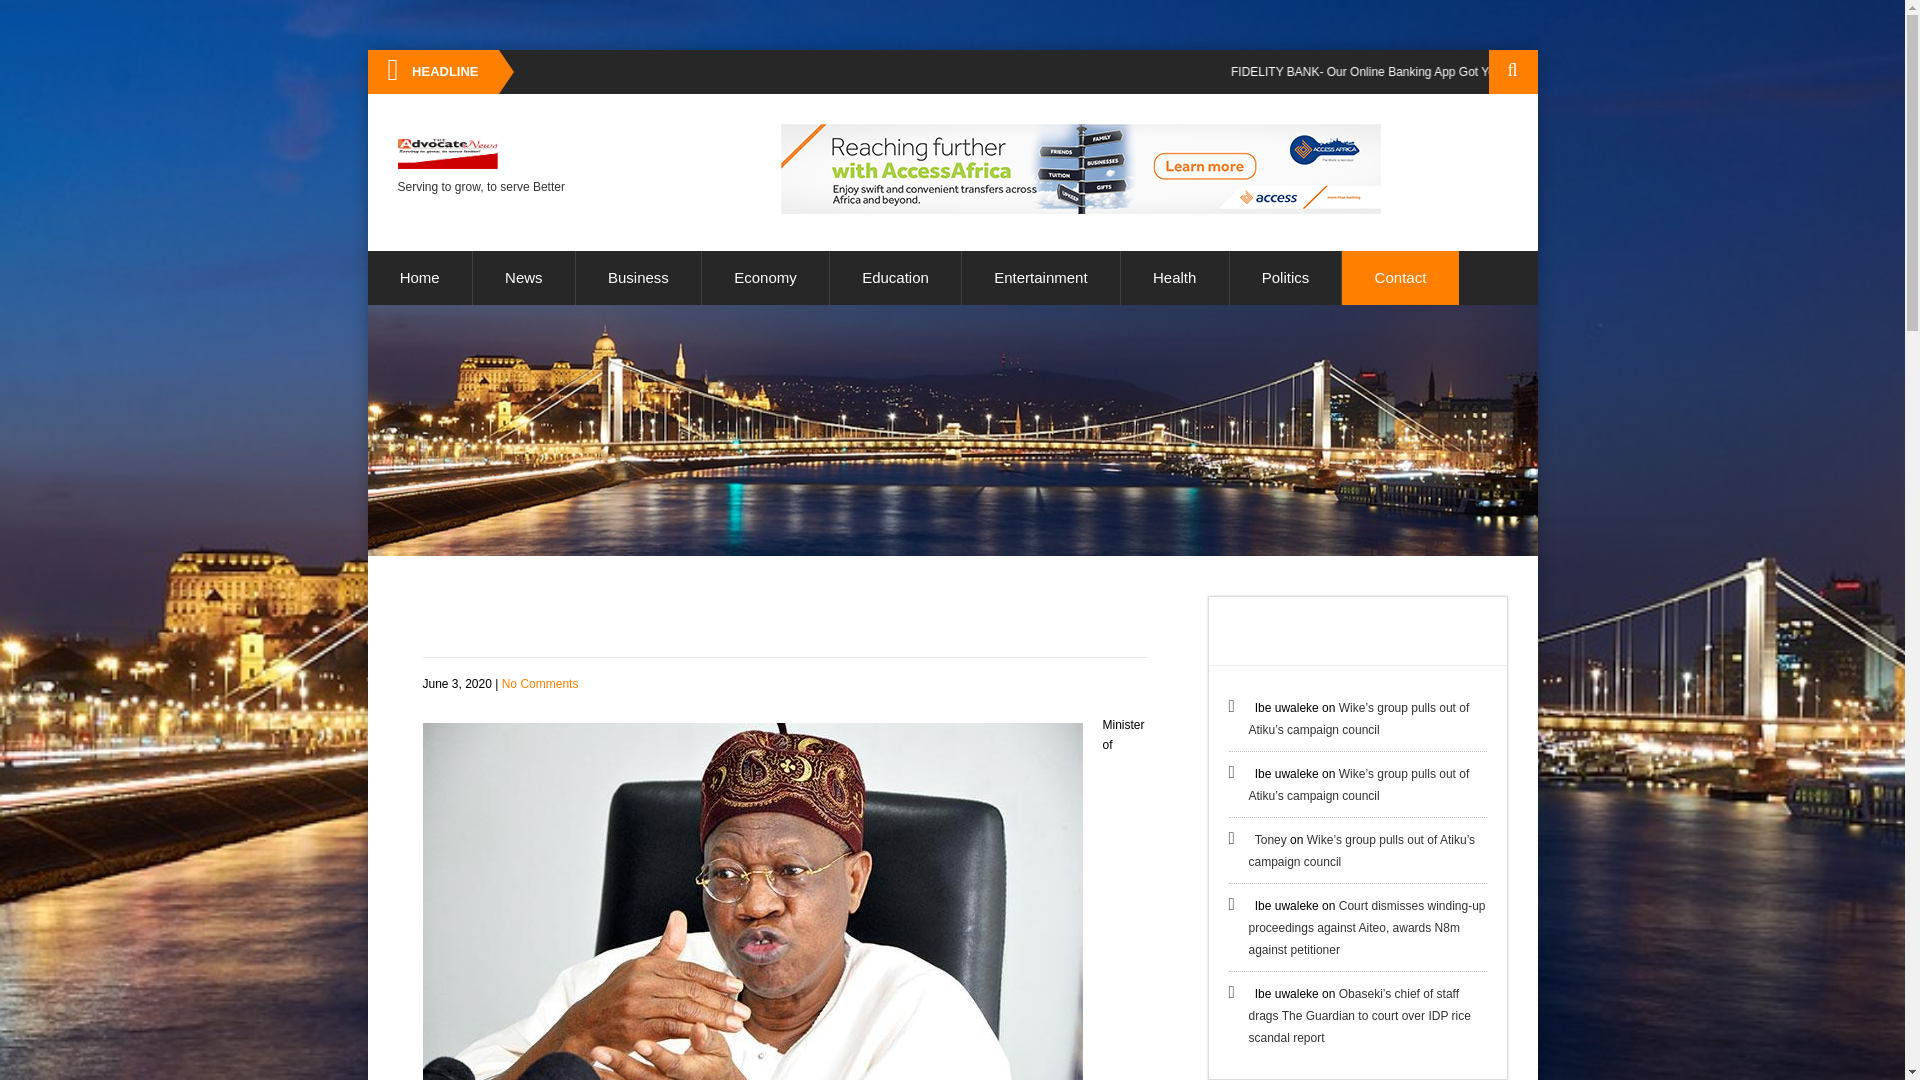 The height and width of the screenshot is (1080, 1920). Describe the element at coordinates (766, 277) in the screenshot. I see `Economy` at that location.